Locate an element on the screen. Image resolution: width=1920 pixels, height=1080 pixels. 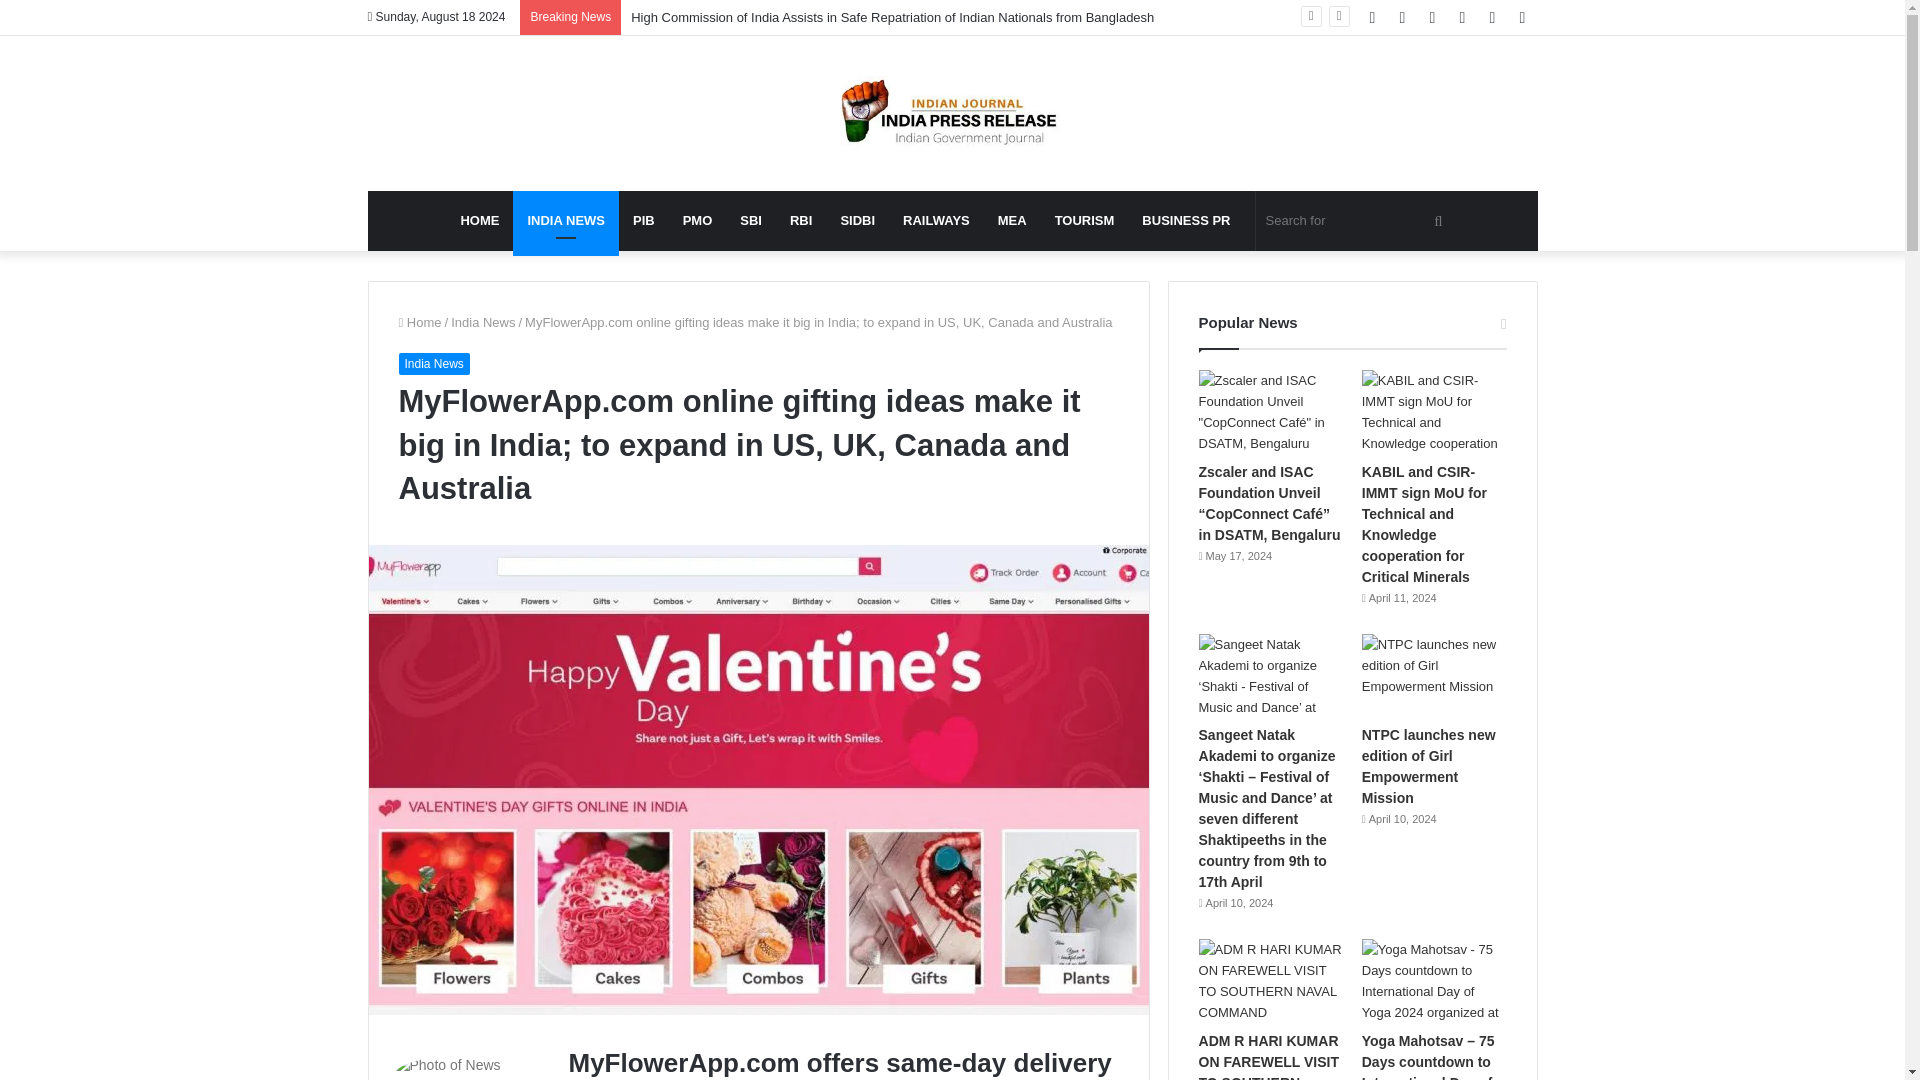
Home is located at coordinates (419, 322).